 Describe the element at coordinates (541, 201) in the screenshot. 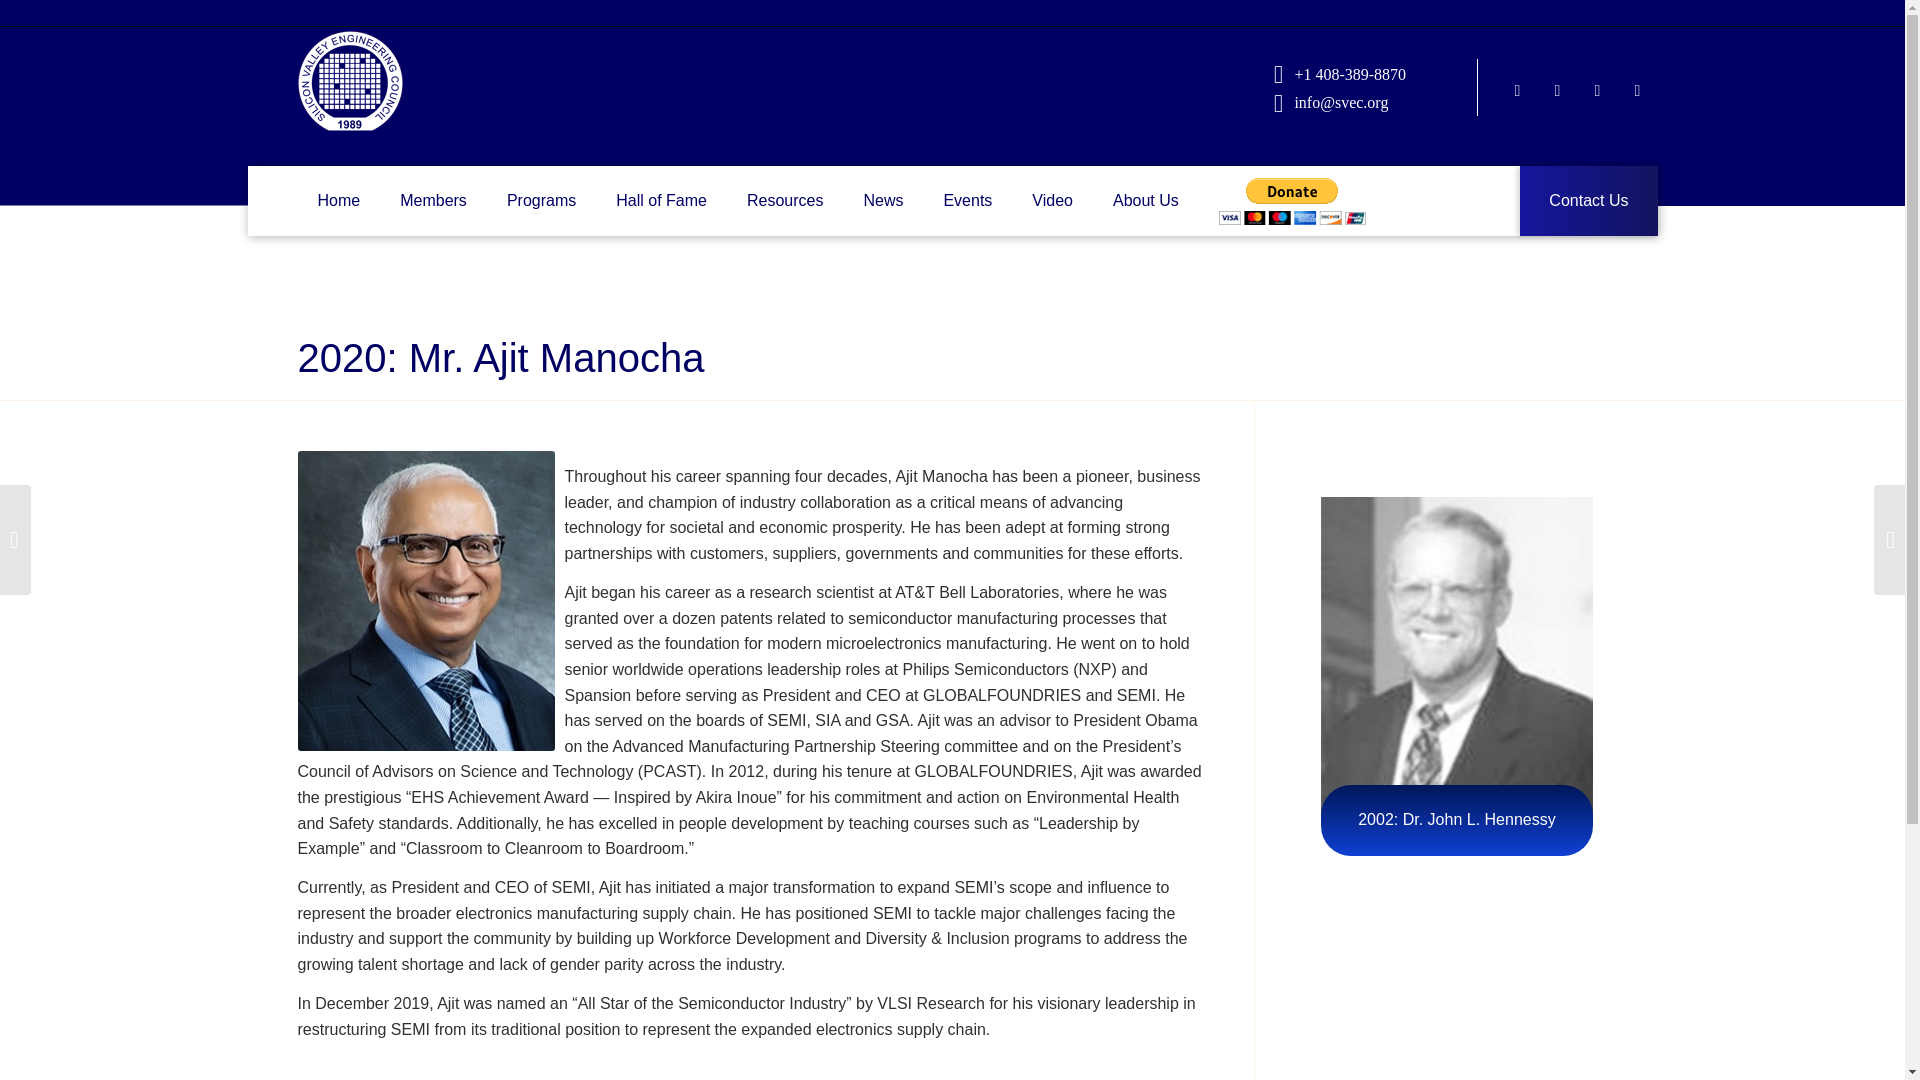

I see `Programs` at that location.